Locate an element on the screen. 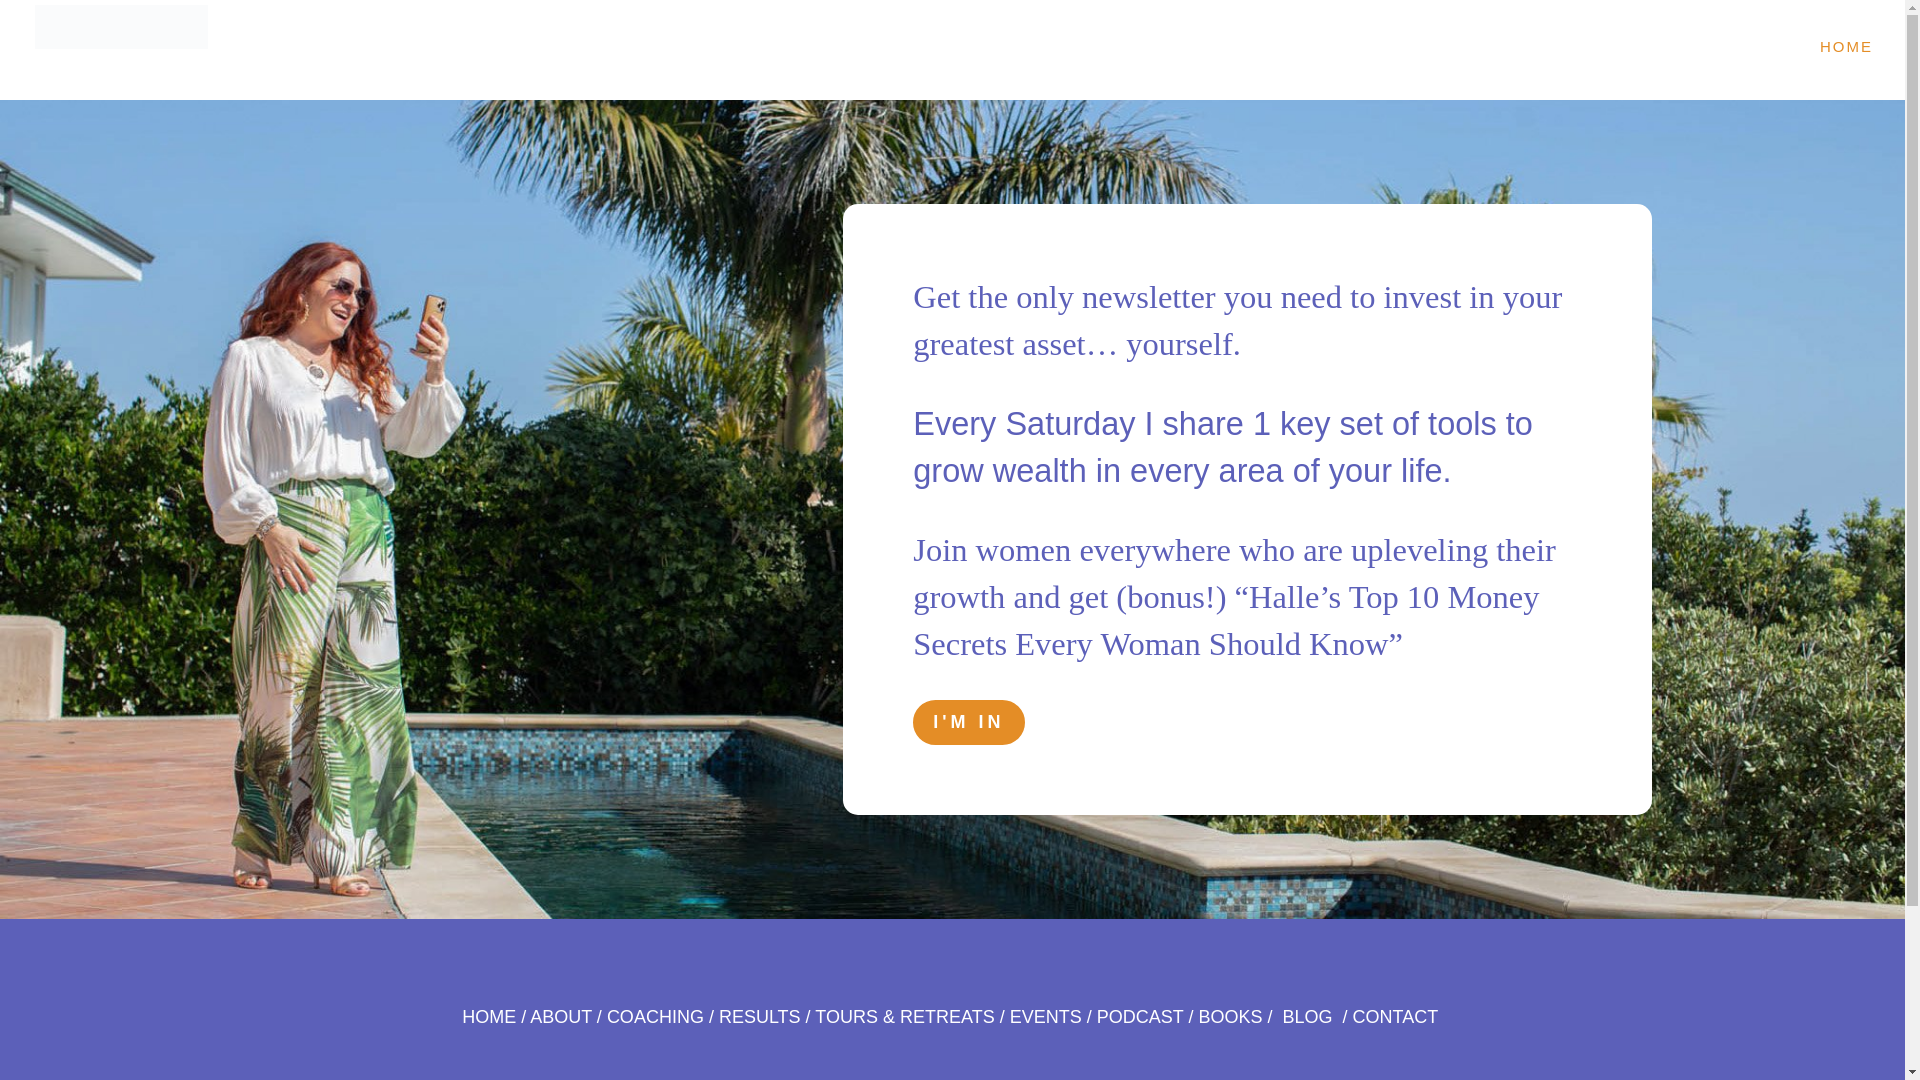  HOME is located at coordinates (1846, 46).